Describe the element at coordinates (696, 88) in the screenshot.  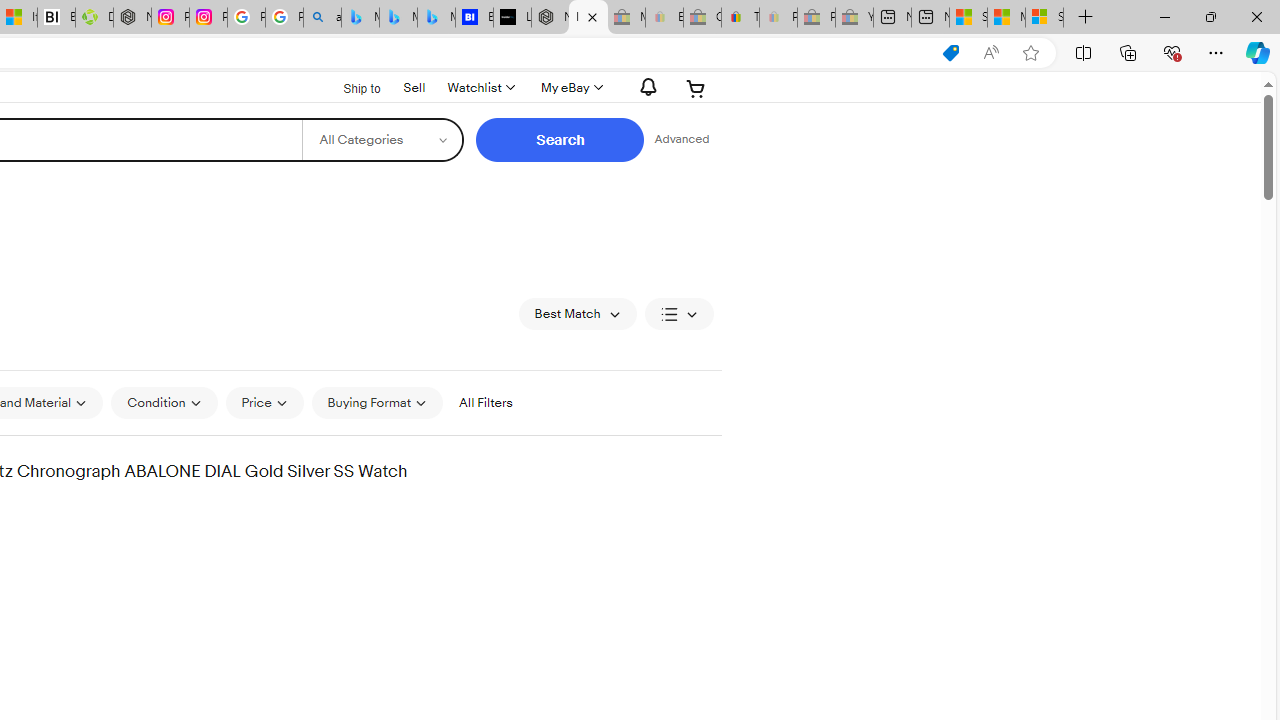
I see `Your shopping cart` at that location.